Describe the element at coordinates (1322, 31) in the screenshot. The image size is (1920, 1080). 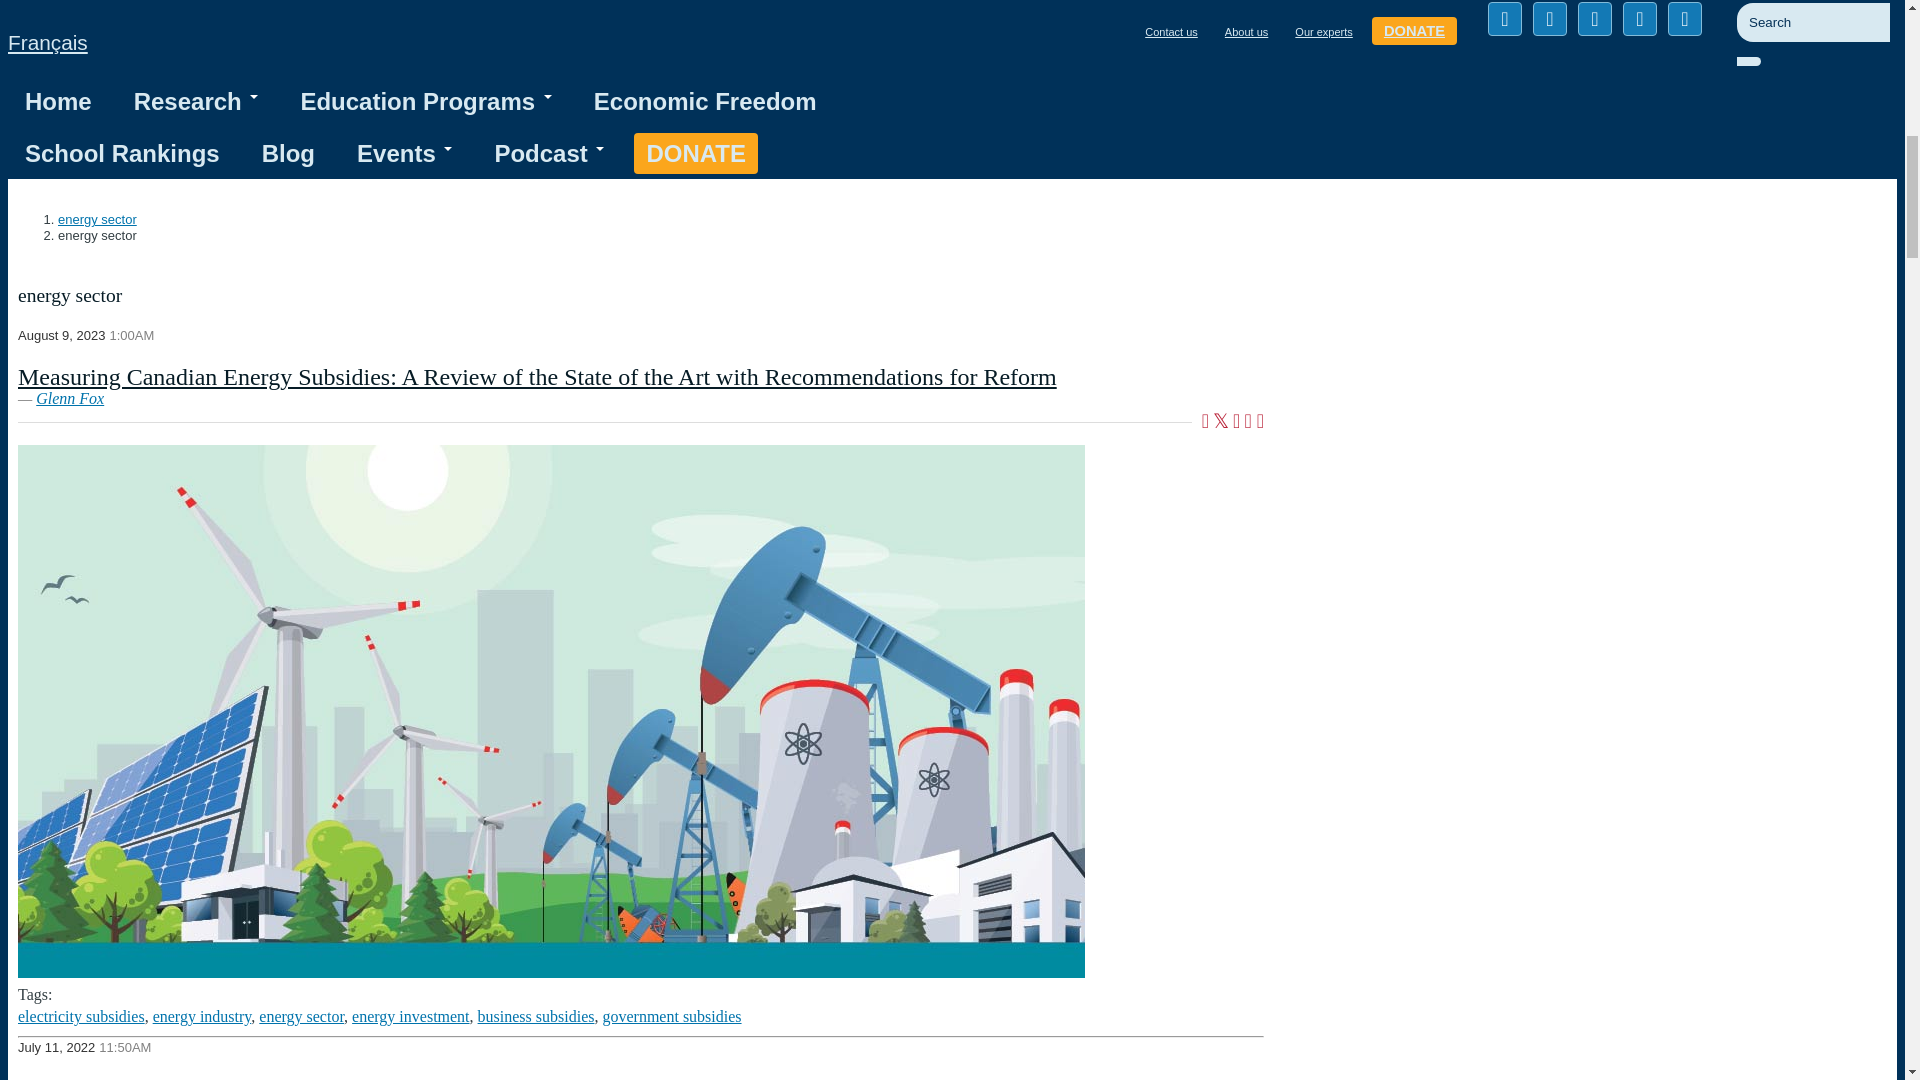
I see `Our experts` at that location.